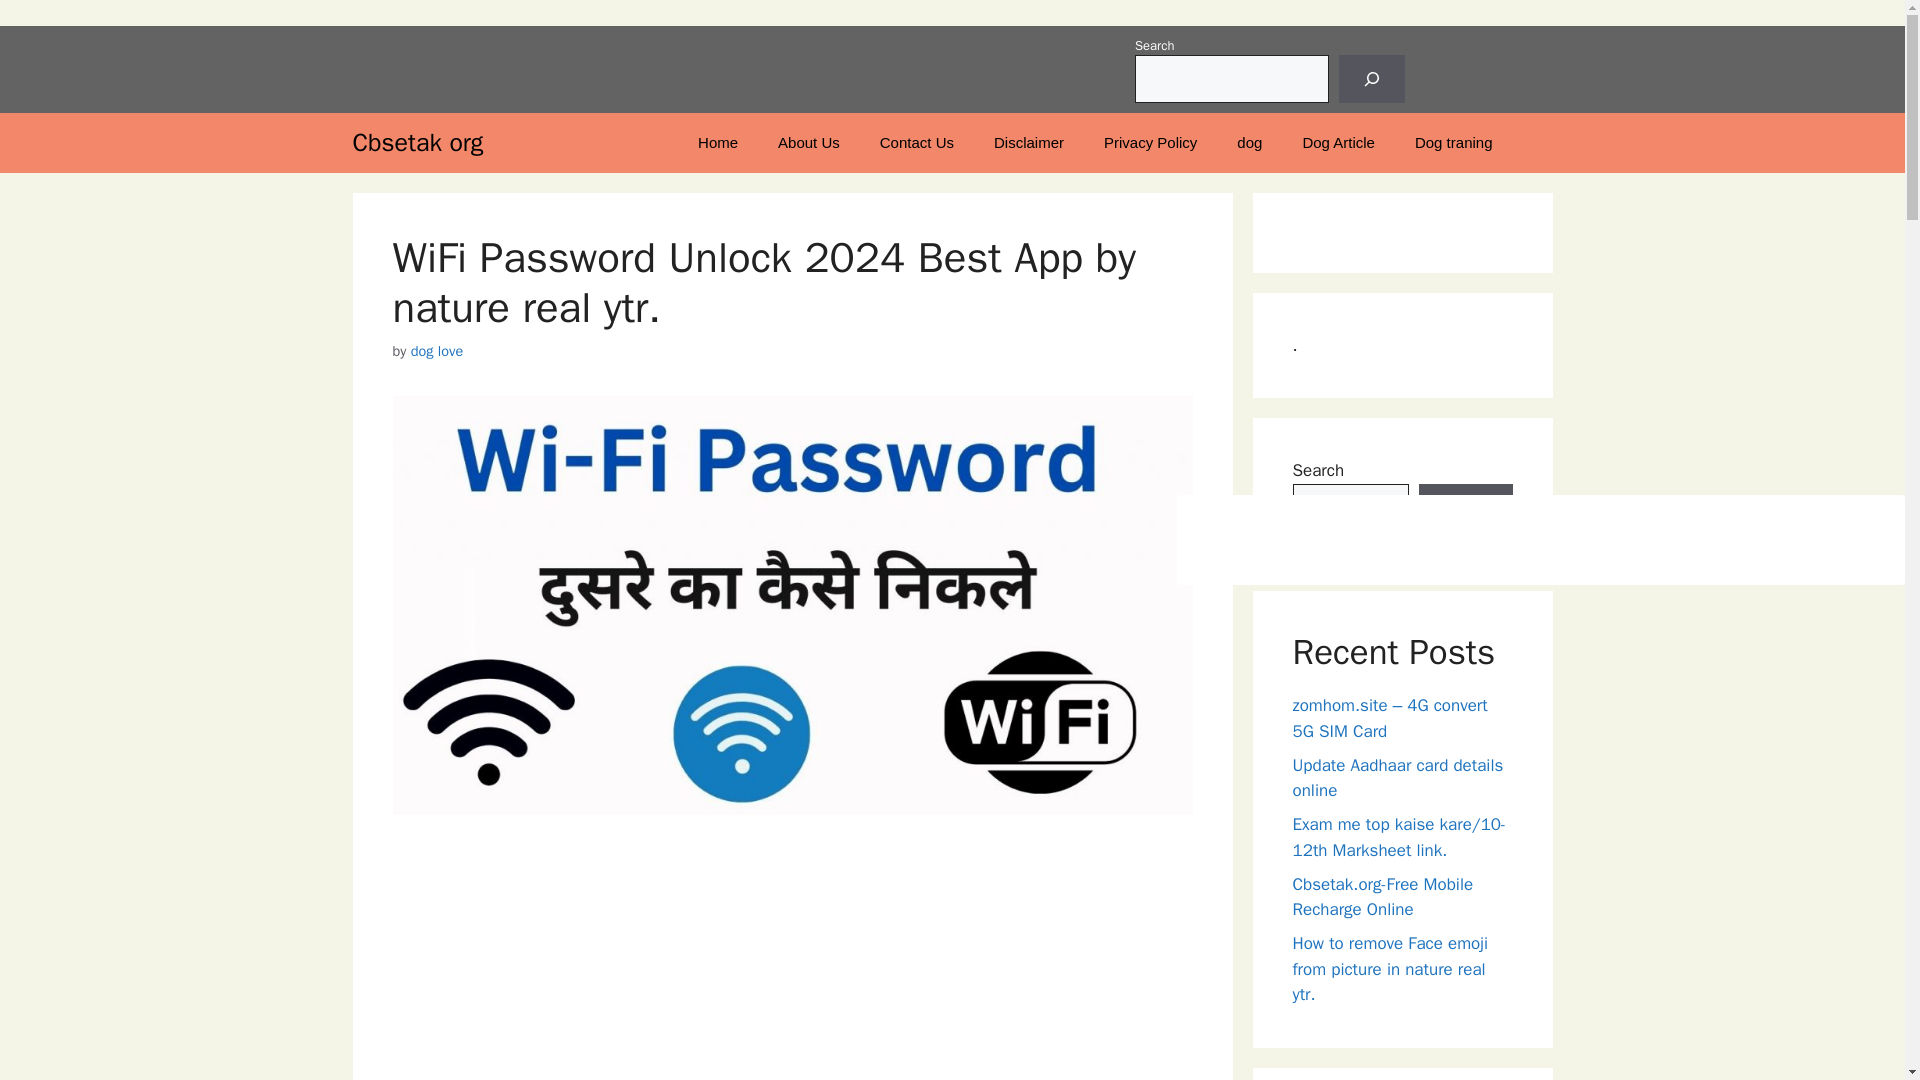 This screenshot has height=1080, width=1920. Describe the element at coordinates (916, 142) in the screenshot. I see `Contact Us` at that location.